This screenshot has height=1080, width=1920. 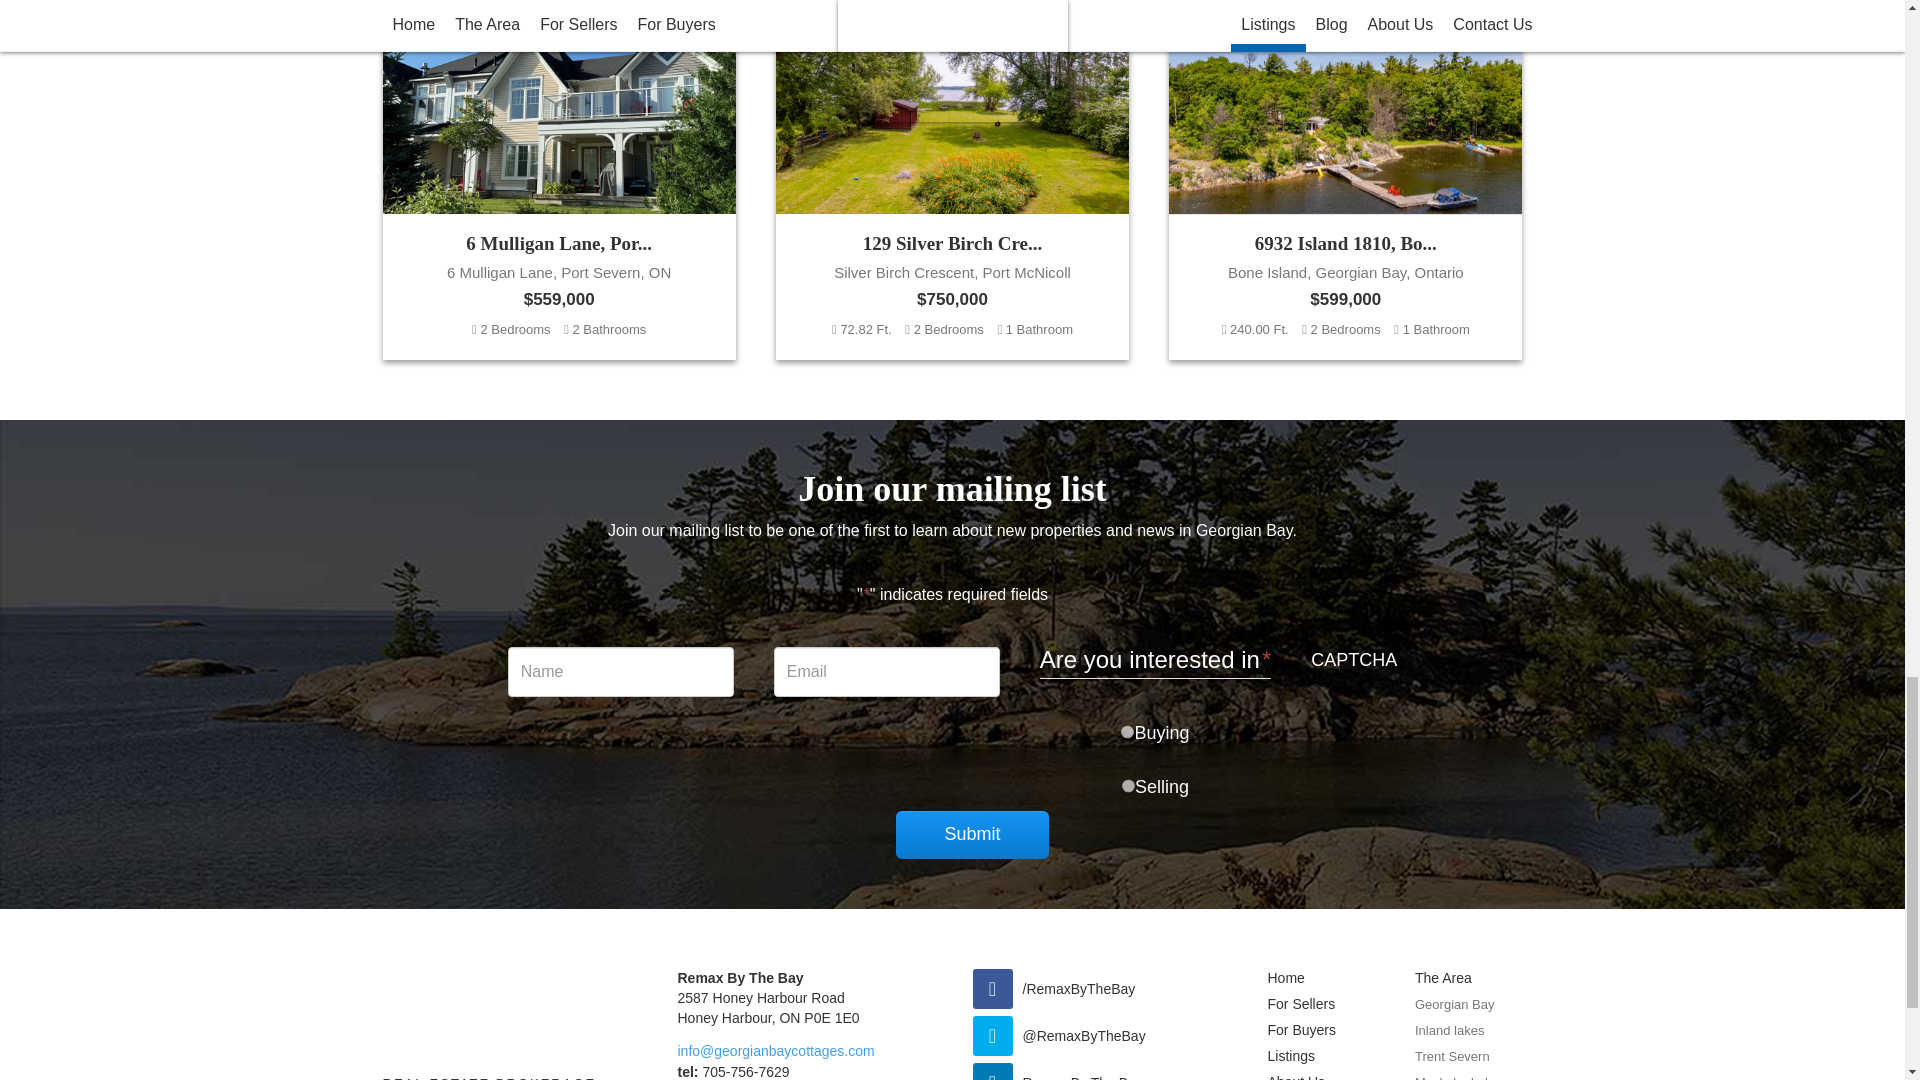 What do you see at coordinates (952, 180) in the screenshot?
I see `129 Silver Birch Crescent, Port McNicoll, Tay TWP, ON` at bounding box center [952, 180].